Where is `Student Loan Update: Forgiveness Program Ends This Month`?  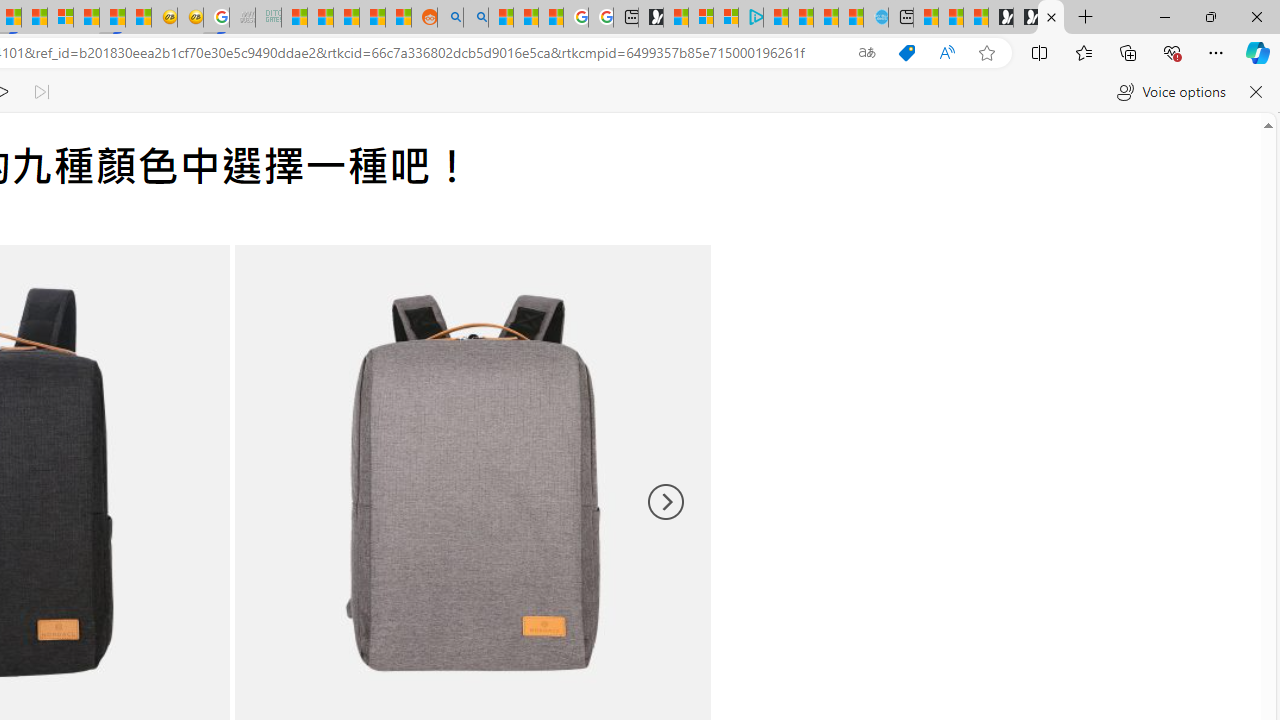 Student Loan Update: Forgiveness Program Ends This Month is located at coordinates (372, 18).